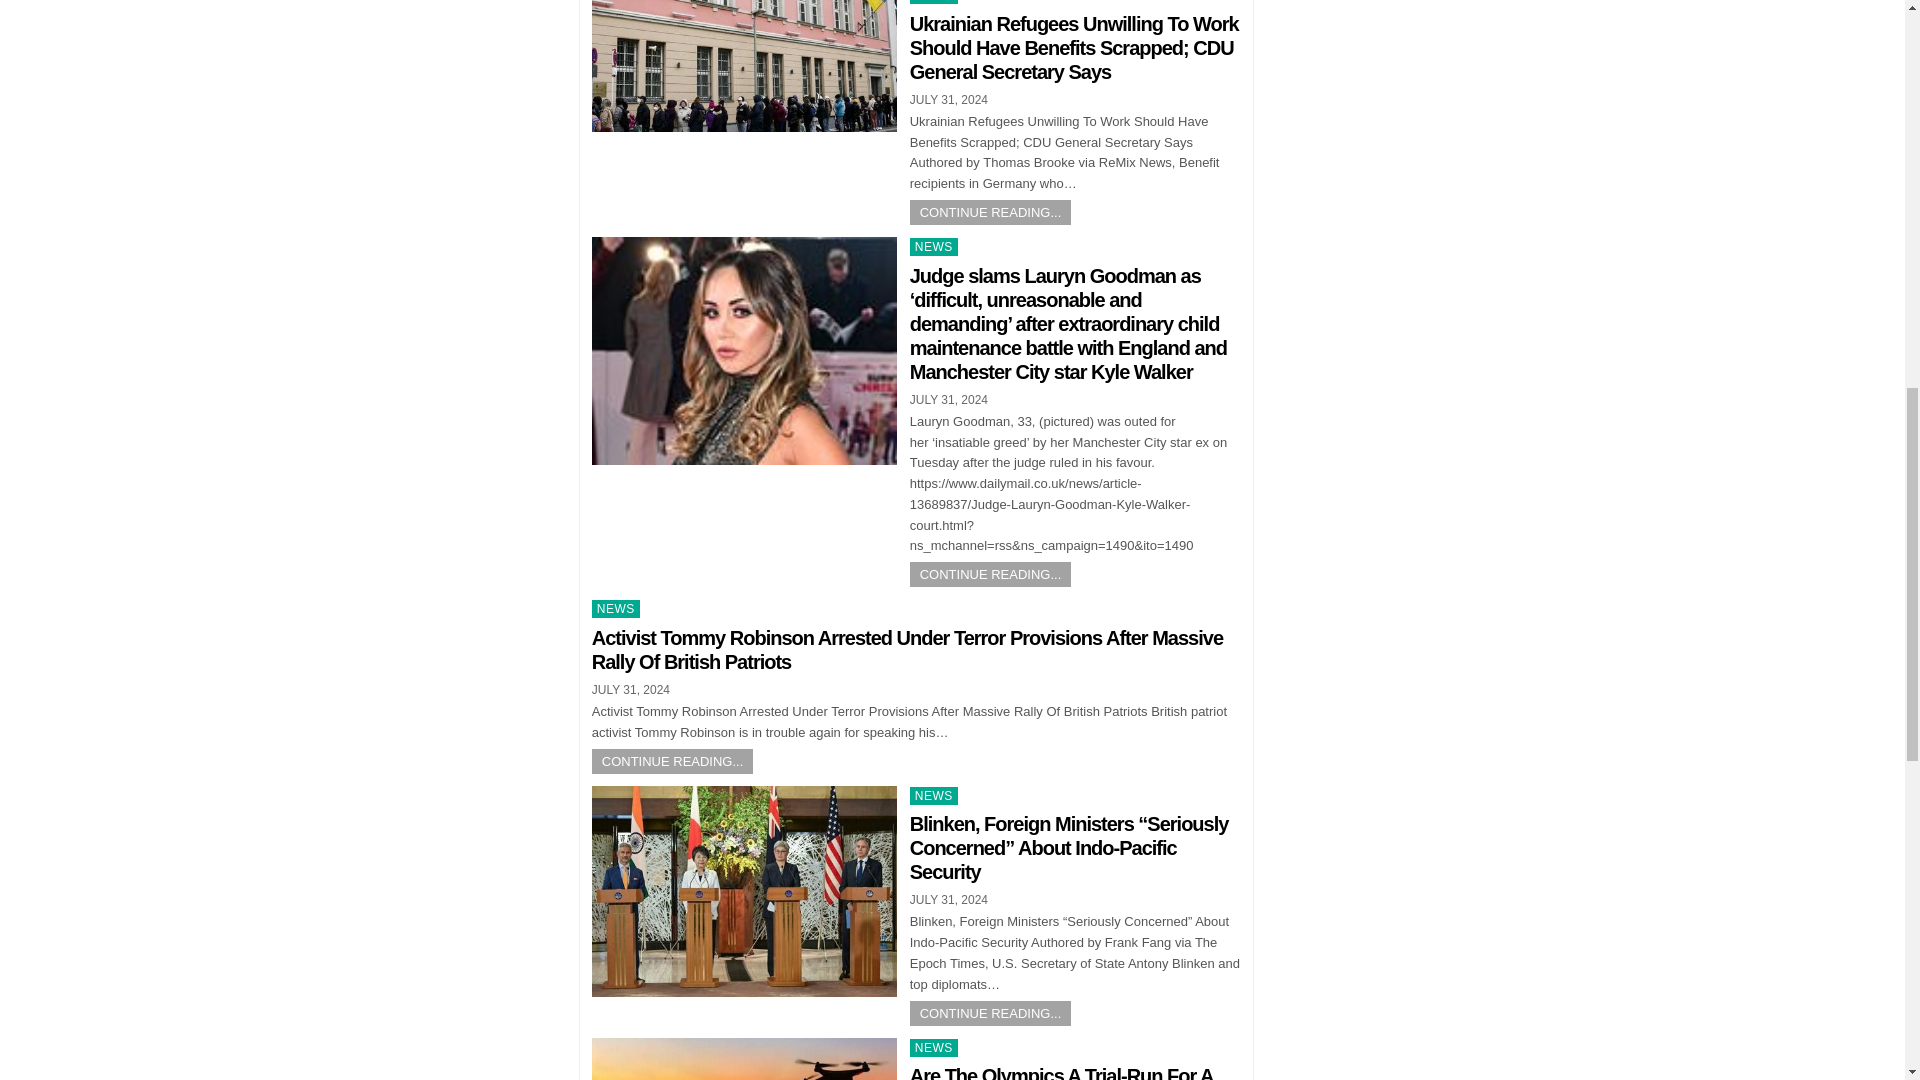  I want to click on CONTINUE READING..., so click(990, 574).